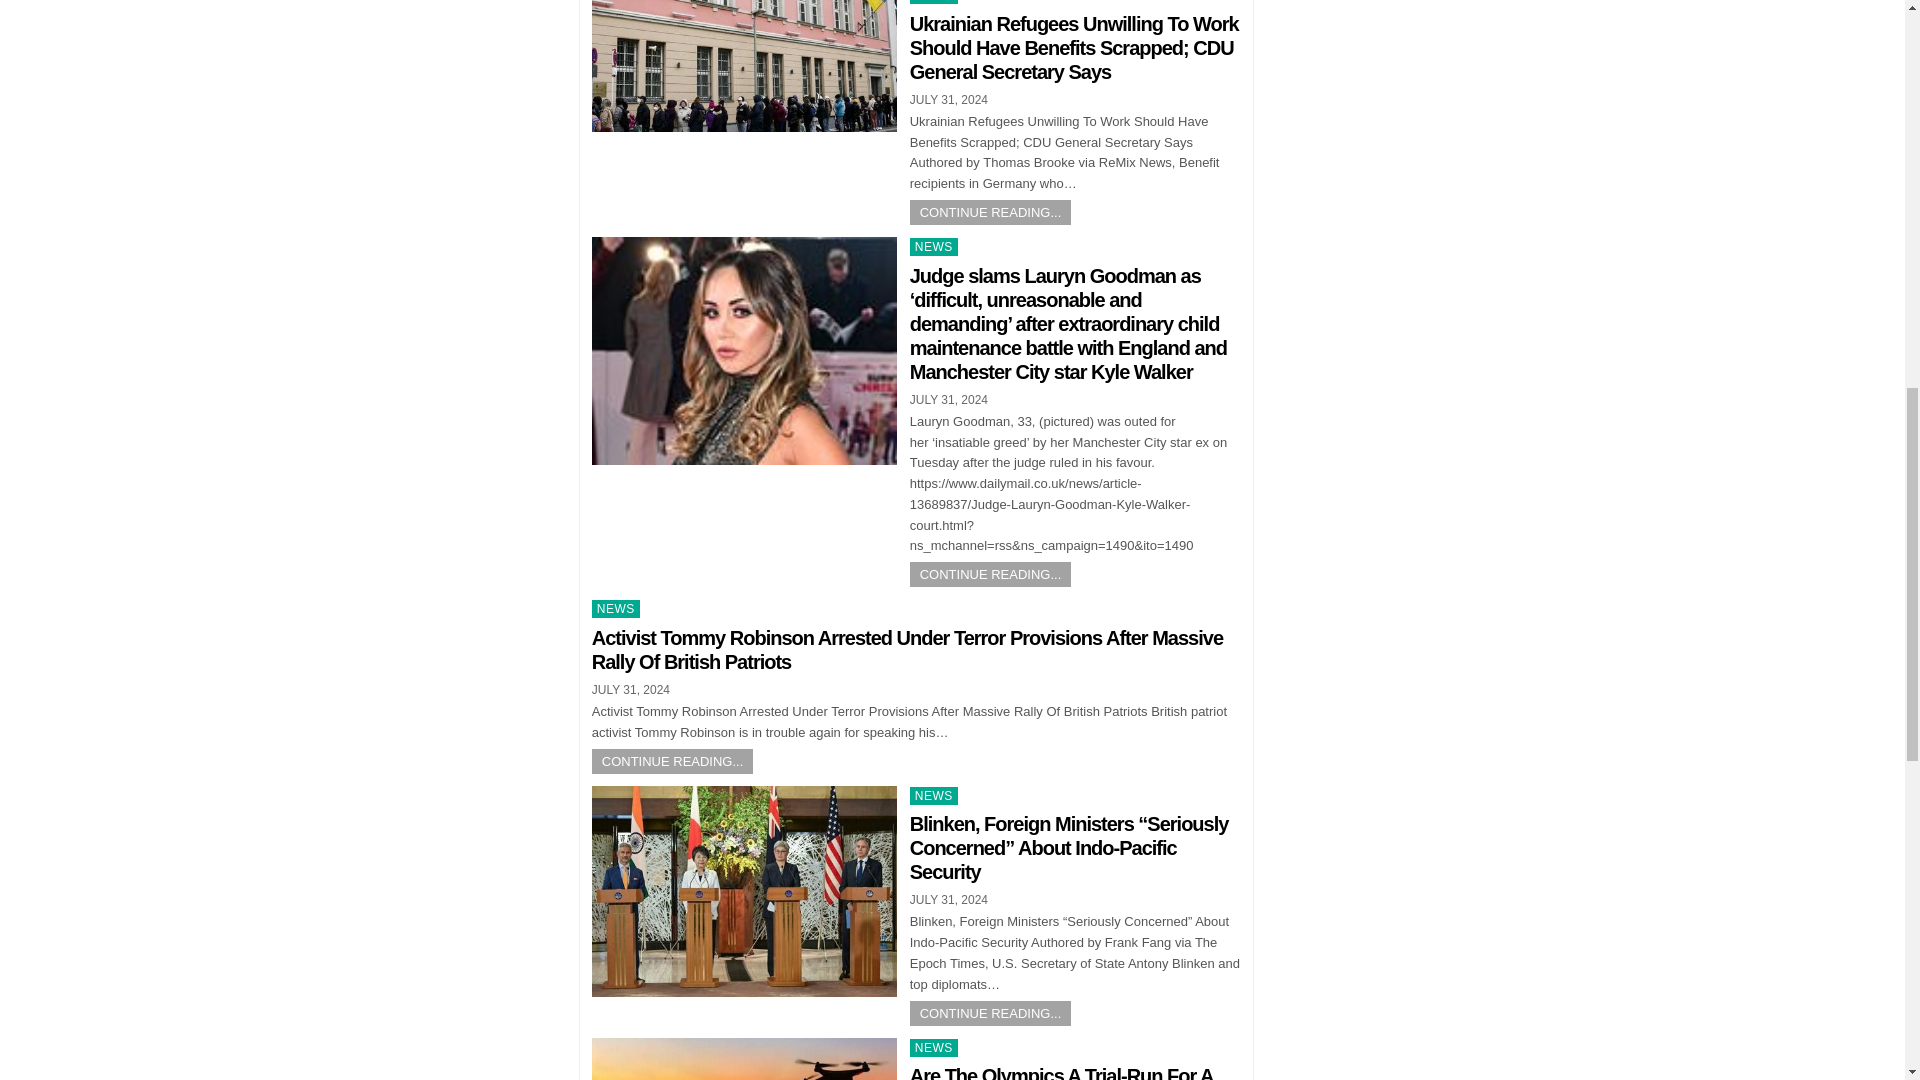  I want to click on CONTINUE READING..., so click(990, 574).